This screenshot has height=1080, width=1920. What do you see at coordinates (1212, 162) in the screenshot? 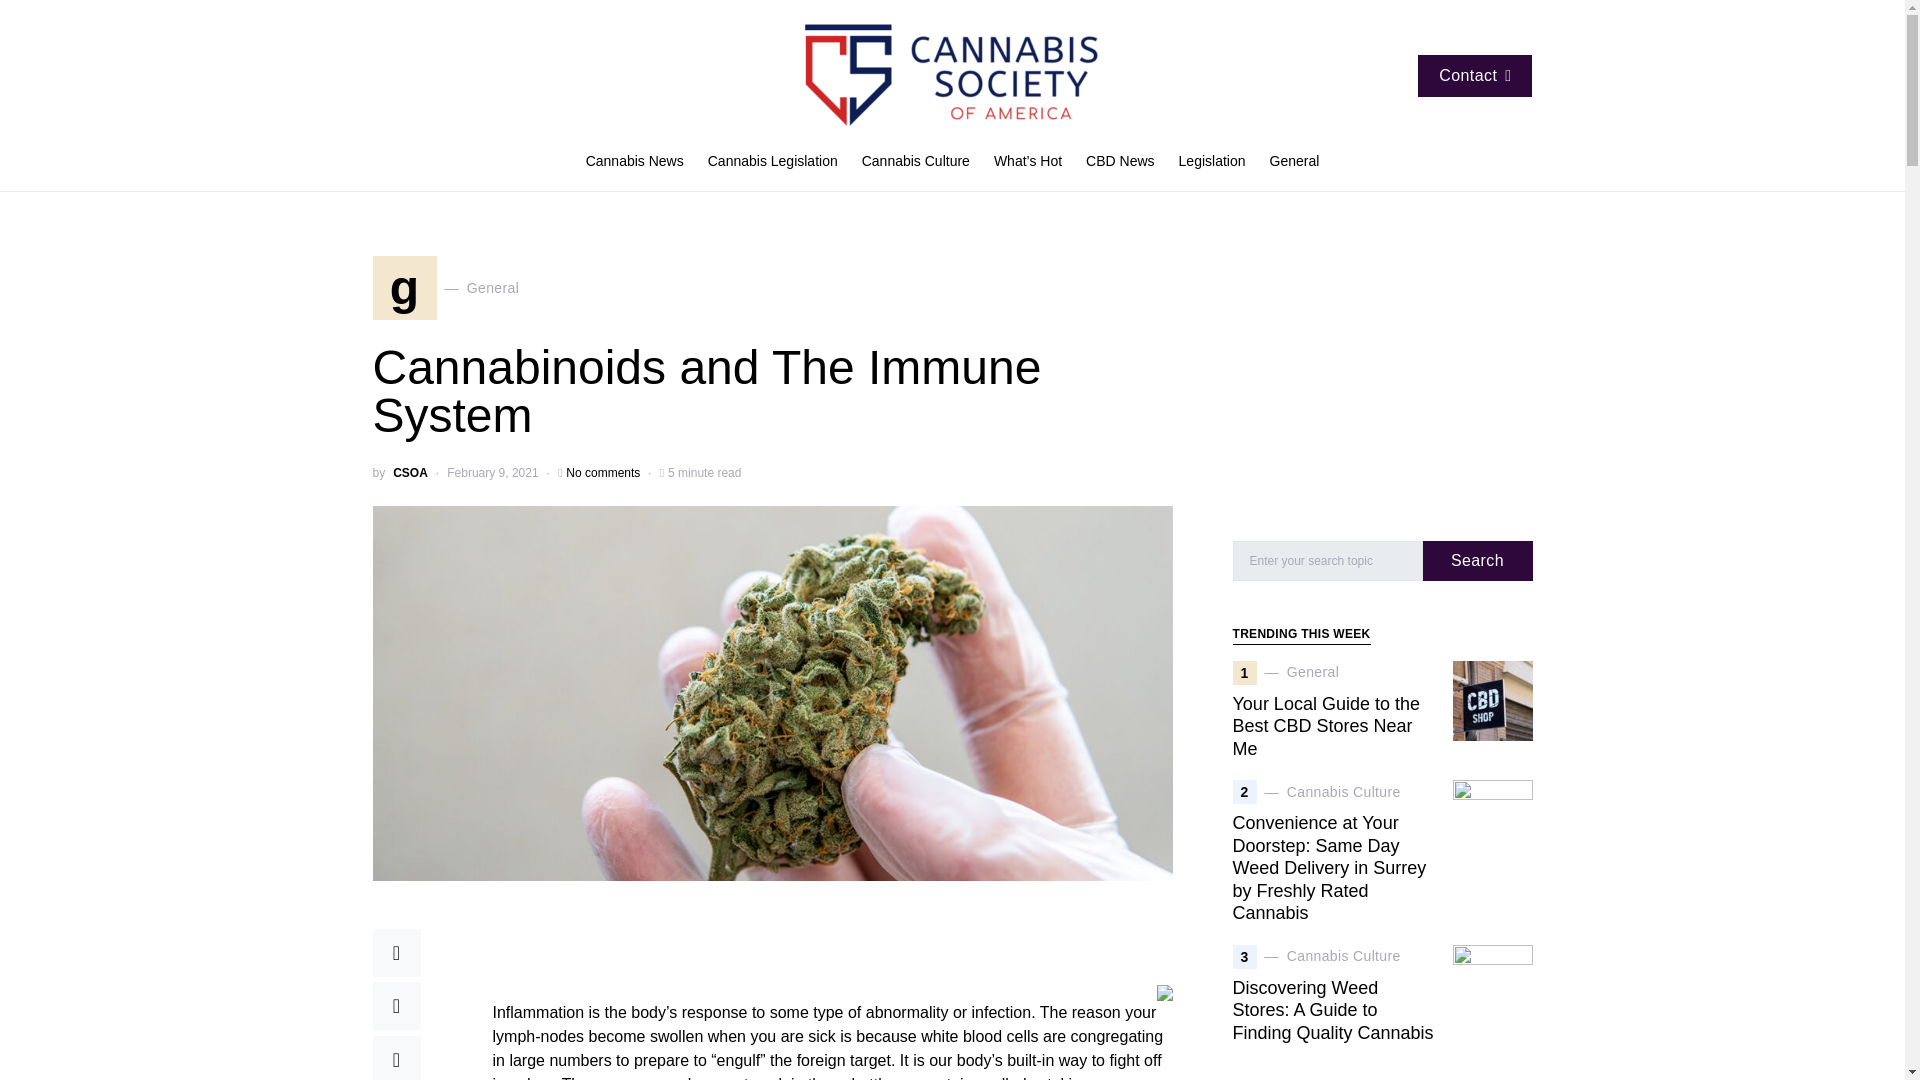
I see `View all posts by CSOA` at bounding box center [1212, 162].